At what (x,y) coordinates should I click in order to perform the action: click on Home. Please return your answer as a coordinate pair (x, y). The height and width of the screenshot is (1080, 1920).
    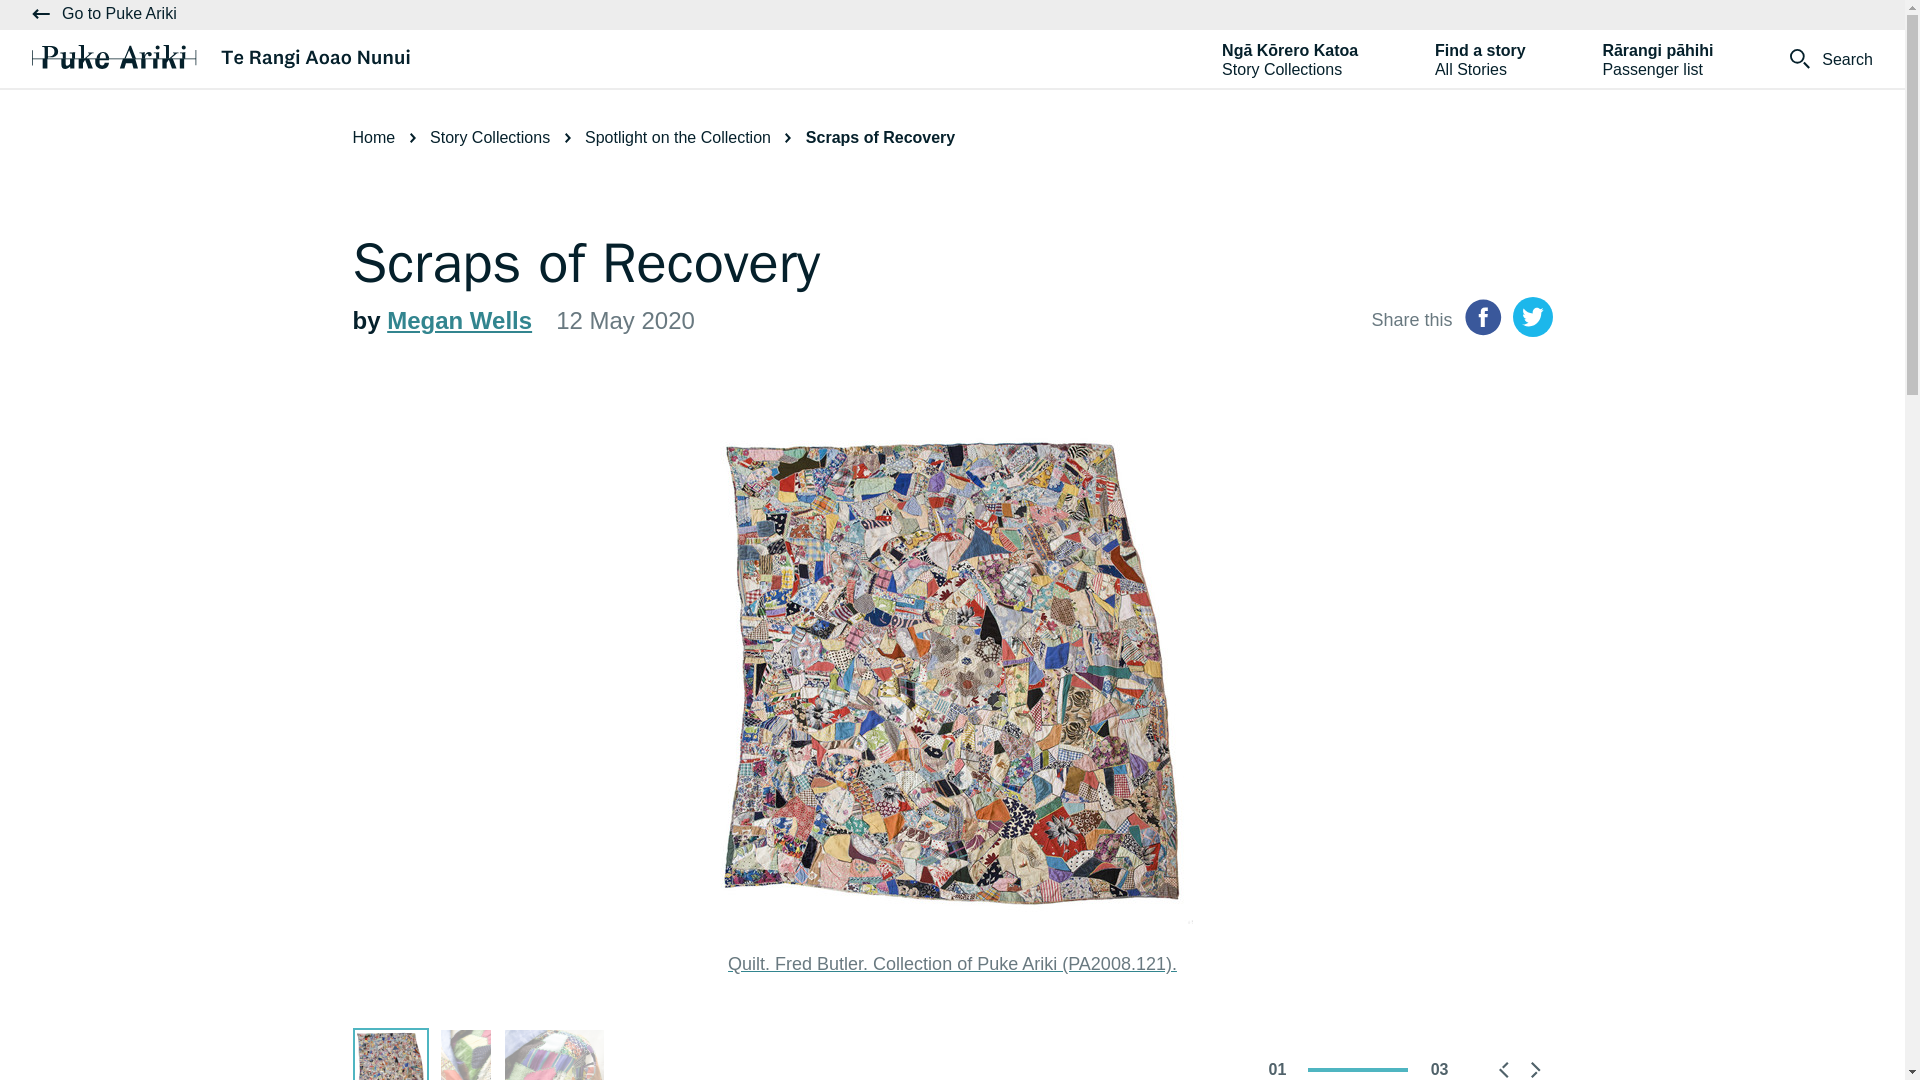
    Looking at the image, I should click on (388, 136).